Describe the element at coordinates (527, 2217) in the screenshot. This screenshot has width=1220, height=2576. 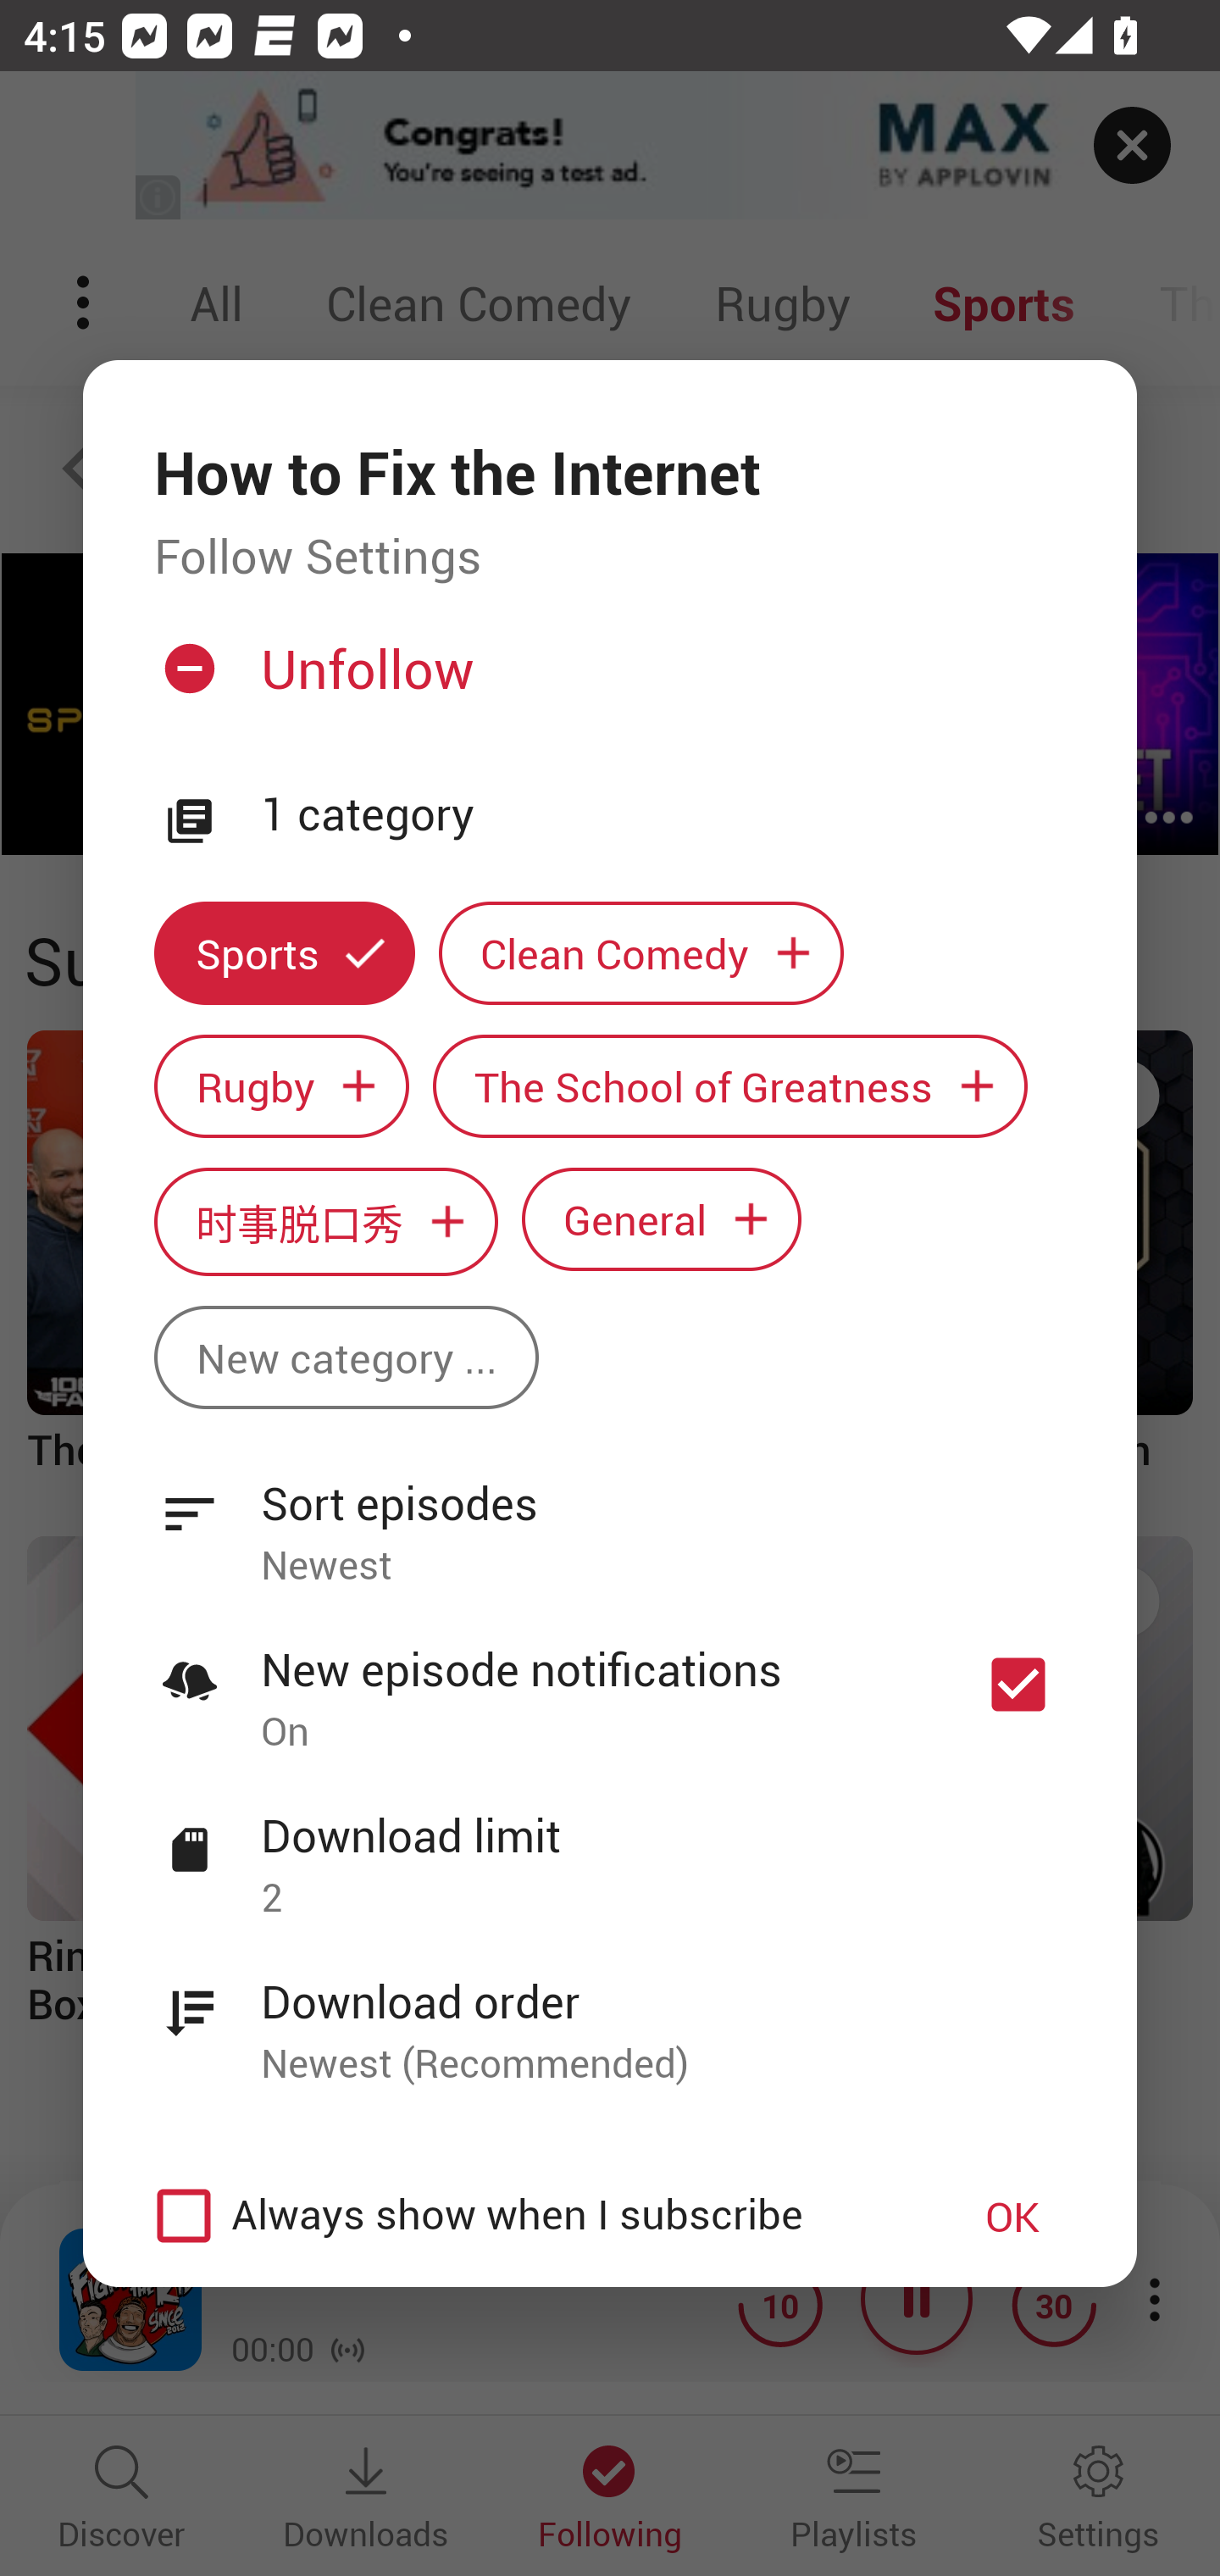
I see `Always show when I subscribe` at that location.